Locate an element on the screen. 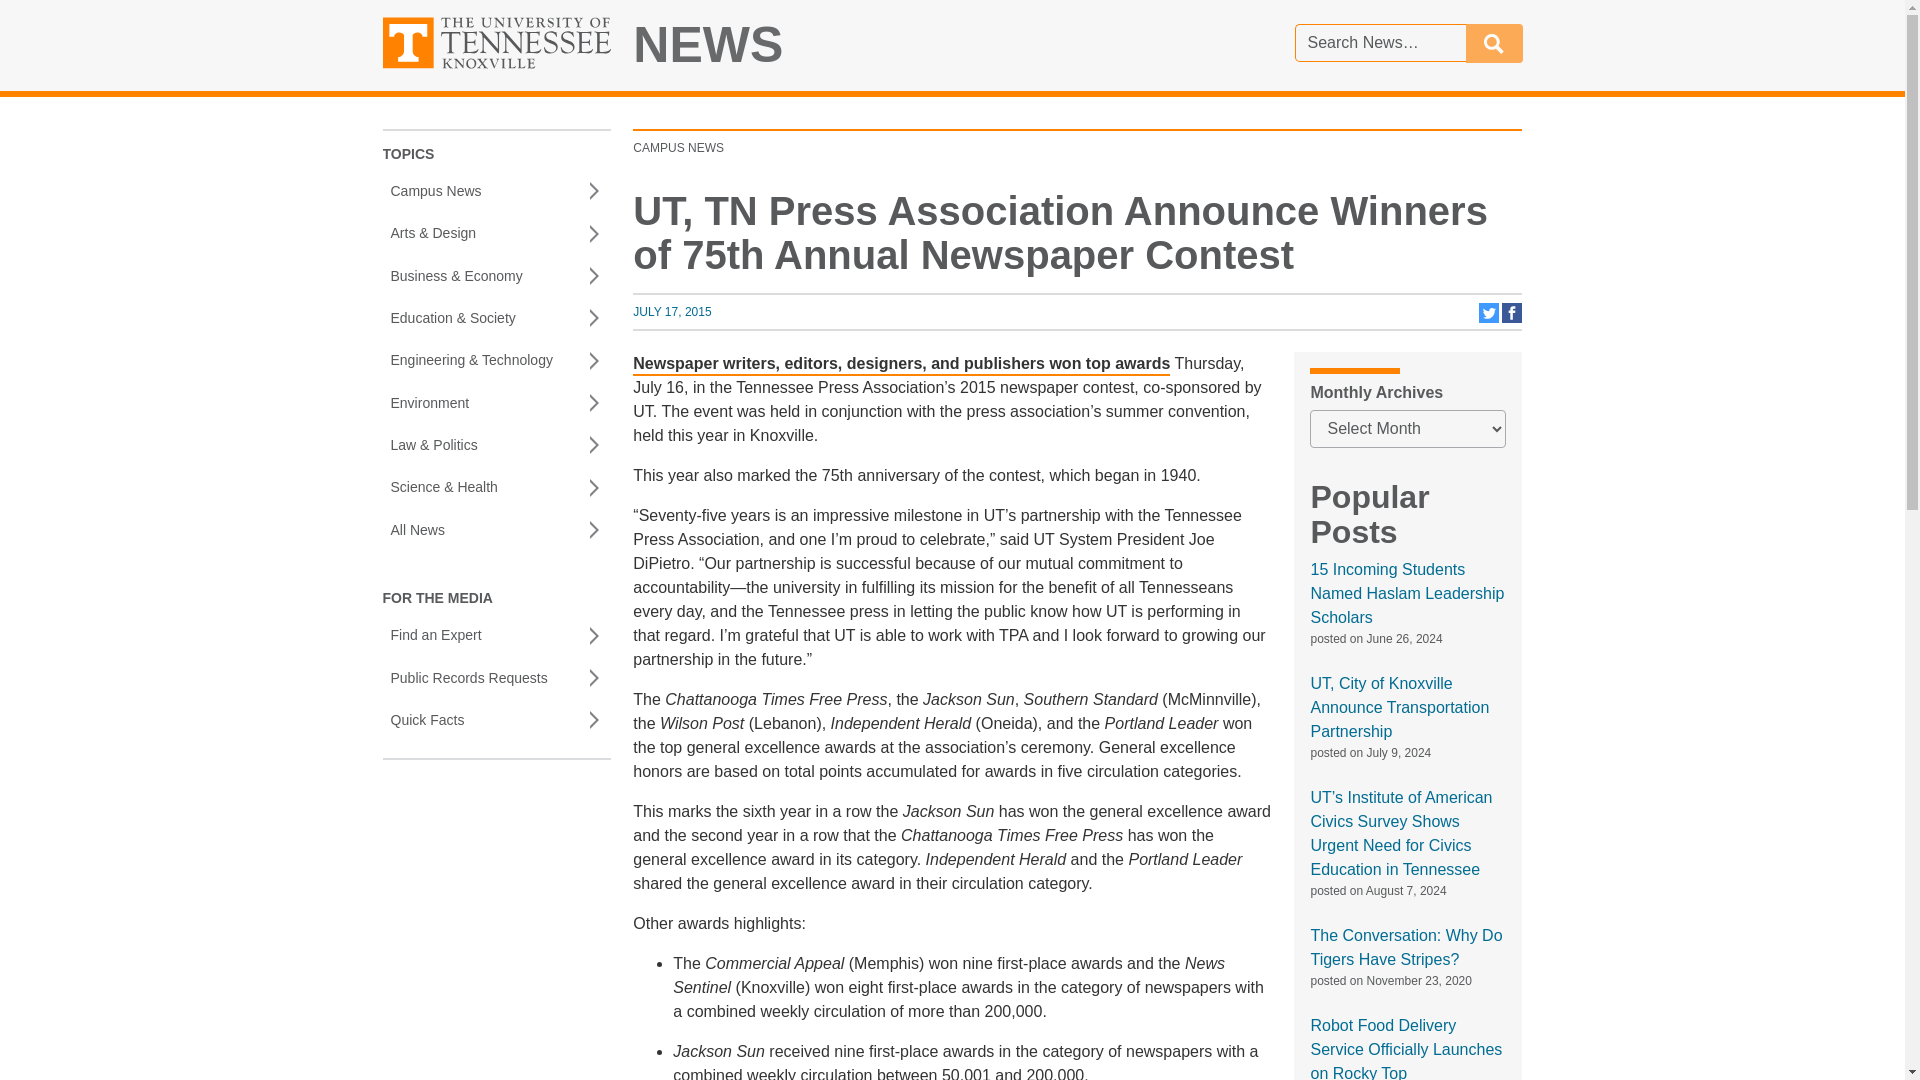 Image resolution: width=1920 pixels, height=1080 pixels. CAMPUS NEWS is located at coordinates (678, 148).